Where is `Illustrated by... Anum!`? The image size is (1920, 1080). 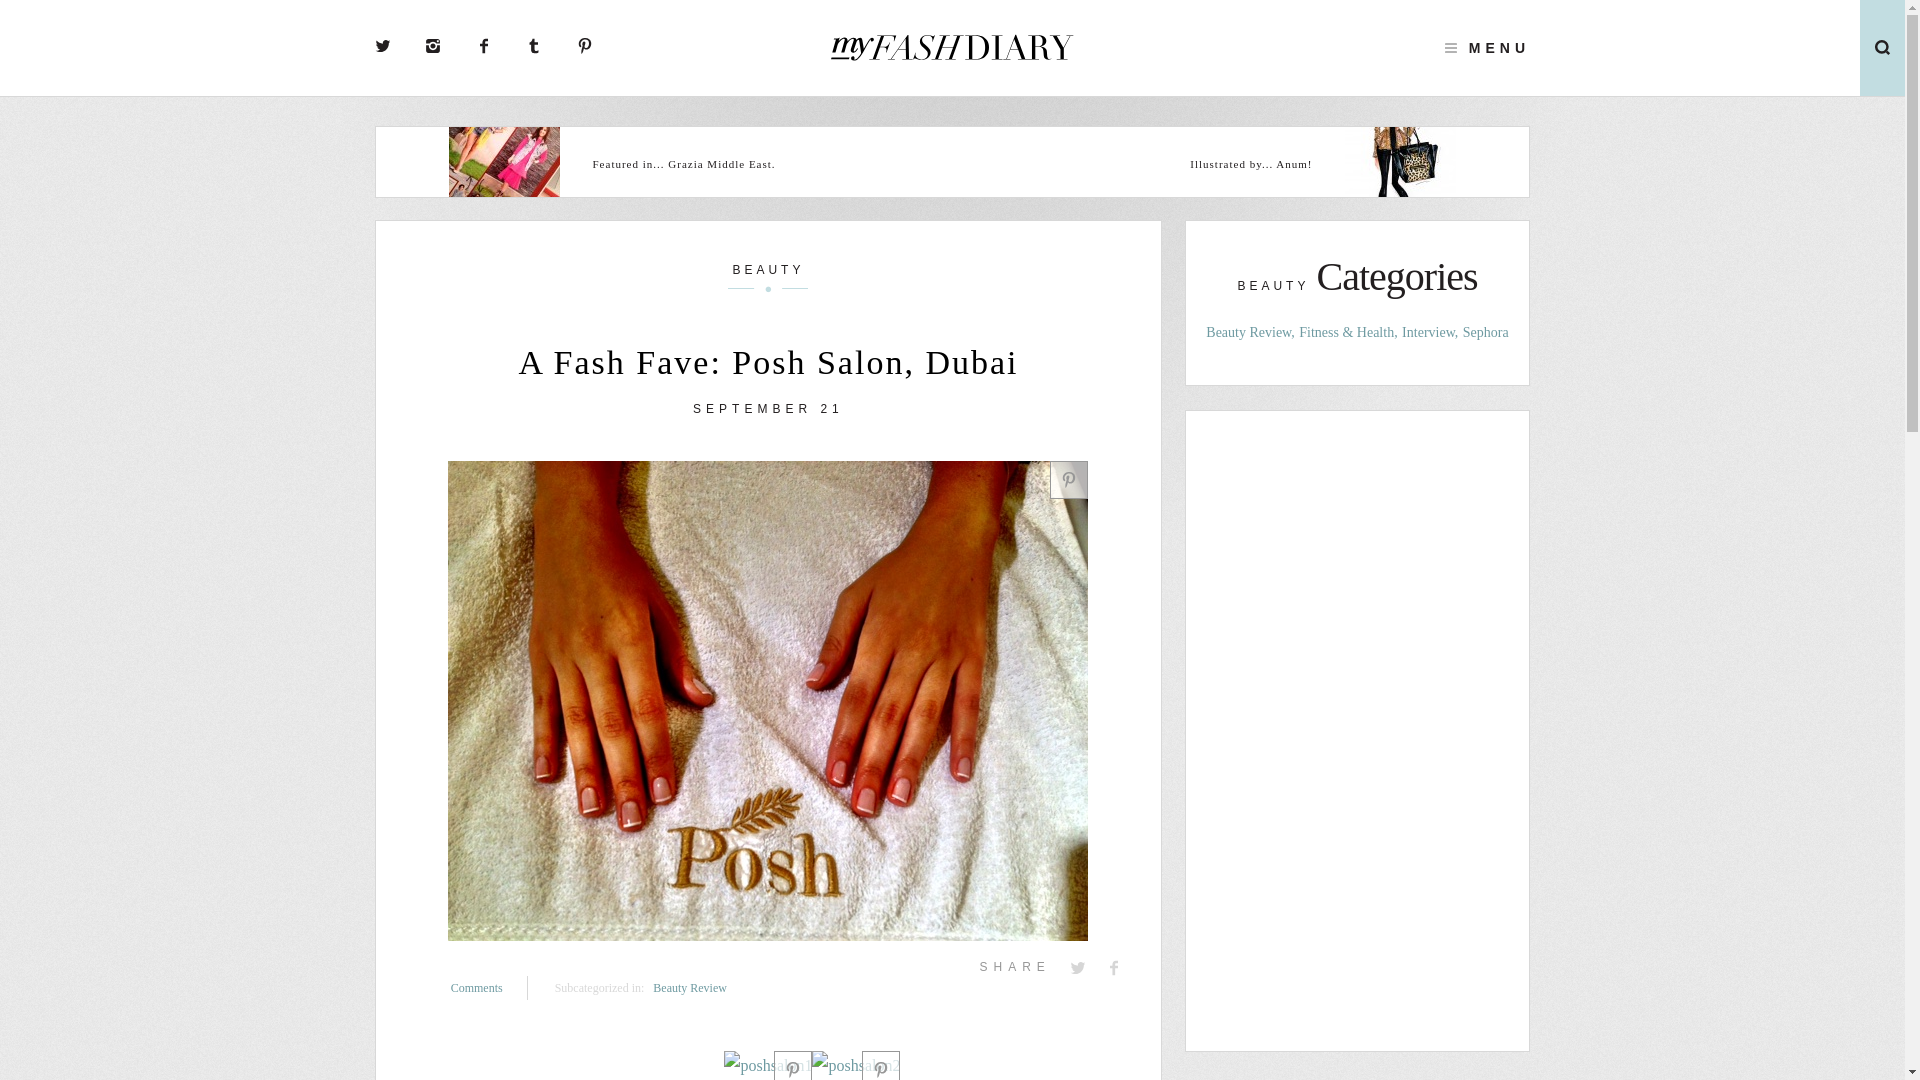 Illustrated by... Anum! is located at coordinates (1160, 163).